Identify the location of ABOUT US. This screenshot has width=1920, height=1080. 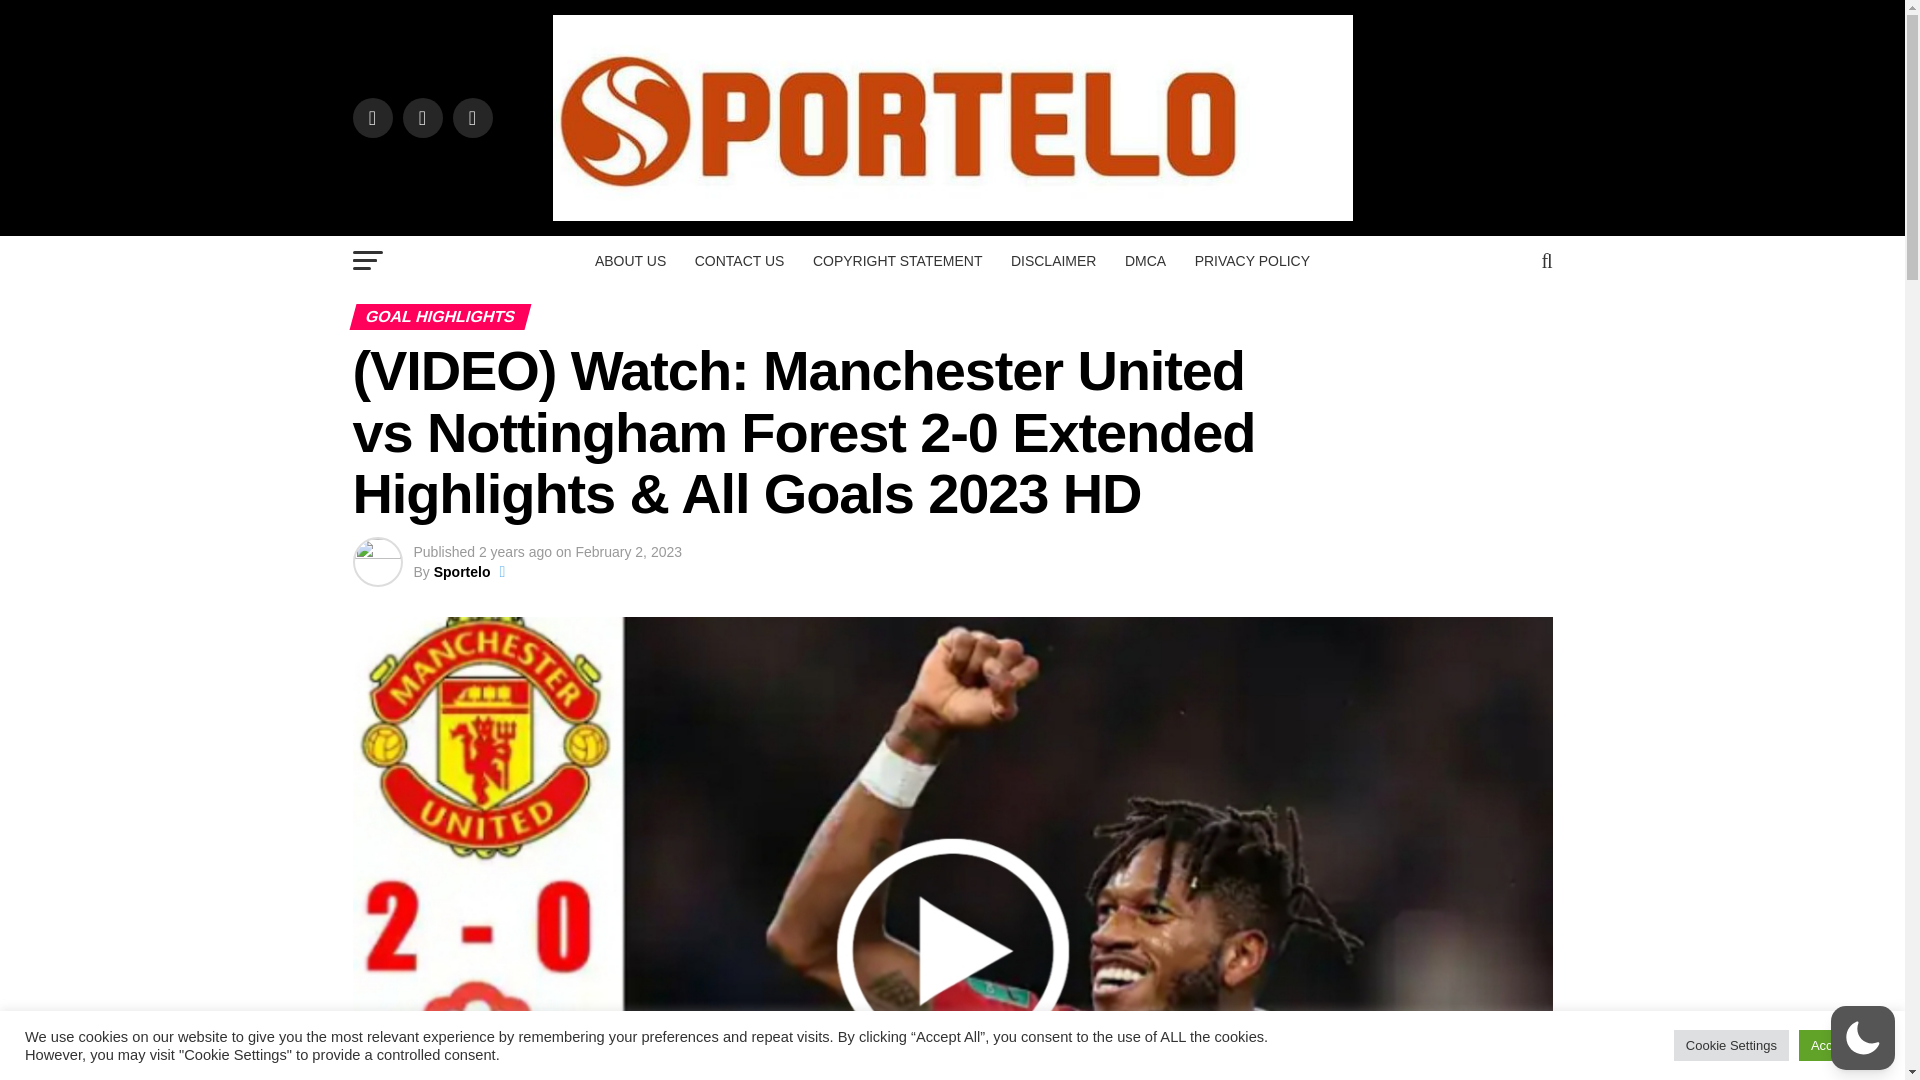
(630, 261).